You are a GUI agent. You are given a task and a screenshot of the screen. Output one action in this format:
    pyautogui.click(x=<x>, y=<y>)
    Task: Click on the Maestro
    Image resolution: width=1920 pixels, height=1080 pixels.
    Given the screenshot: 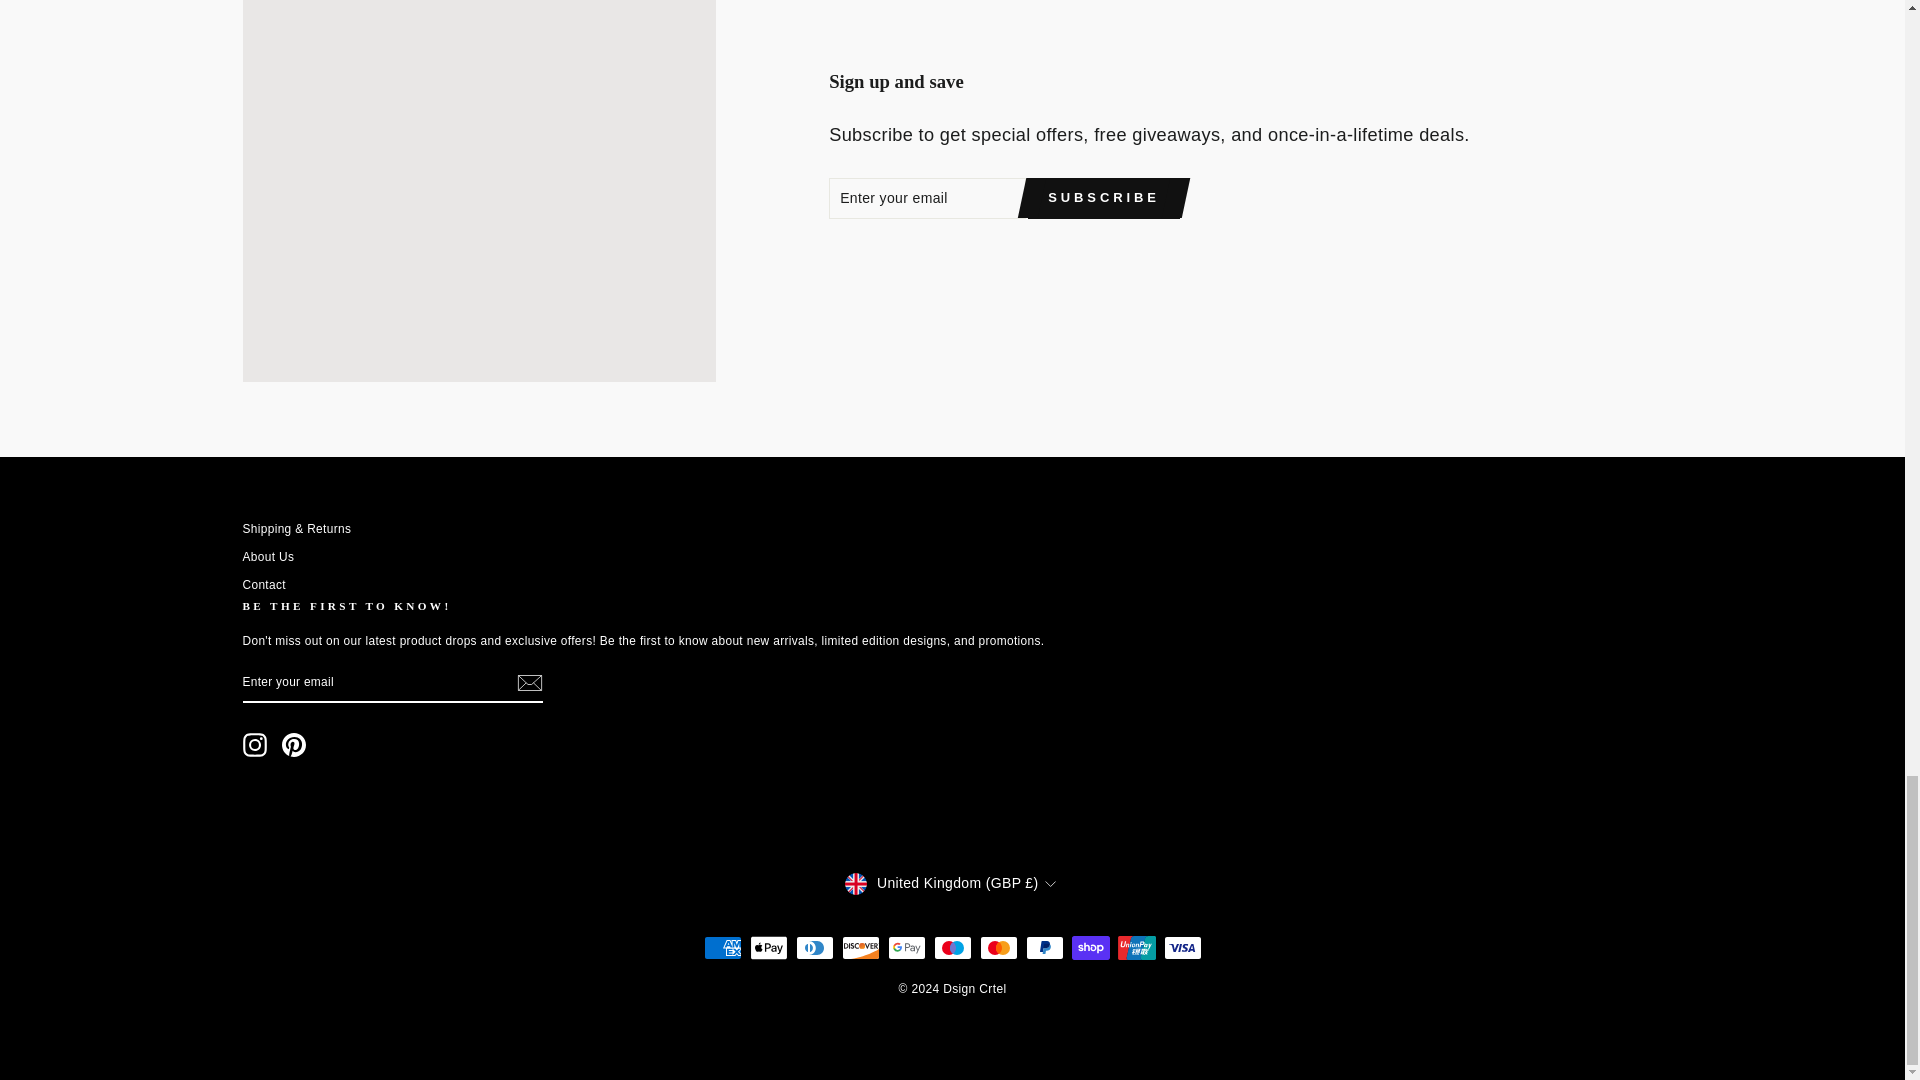 What is the action you would take?
    pyautogui.click(x=952, y=948)
    